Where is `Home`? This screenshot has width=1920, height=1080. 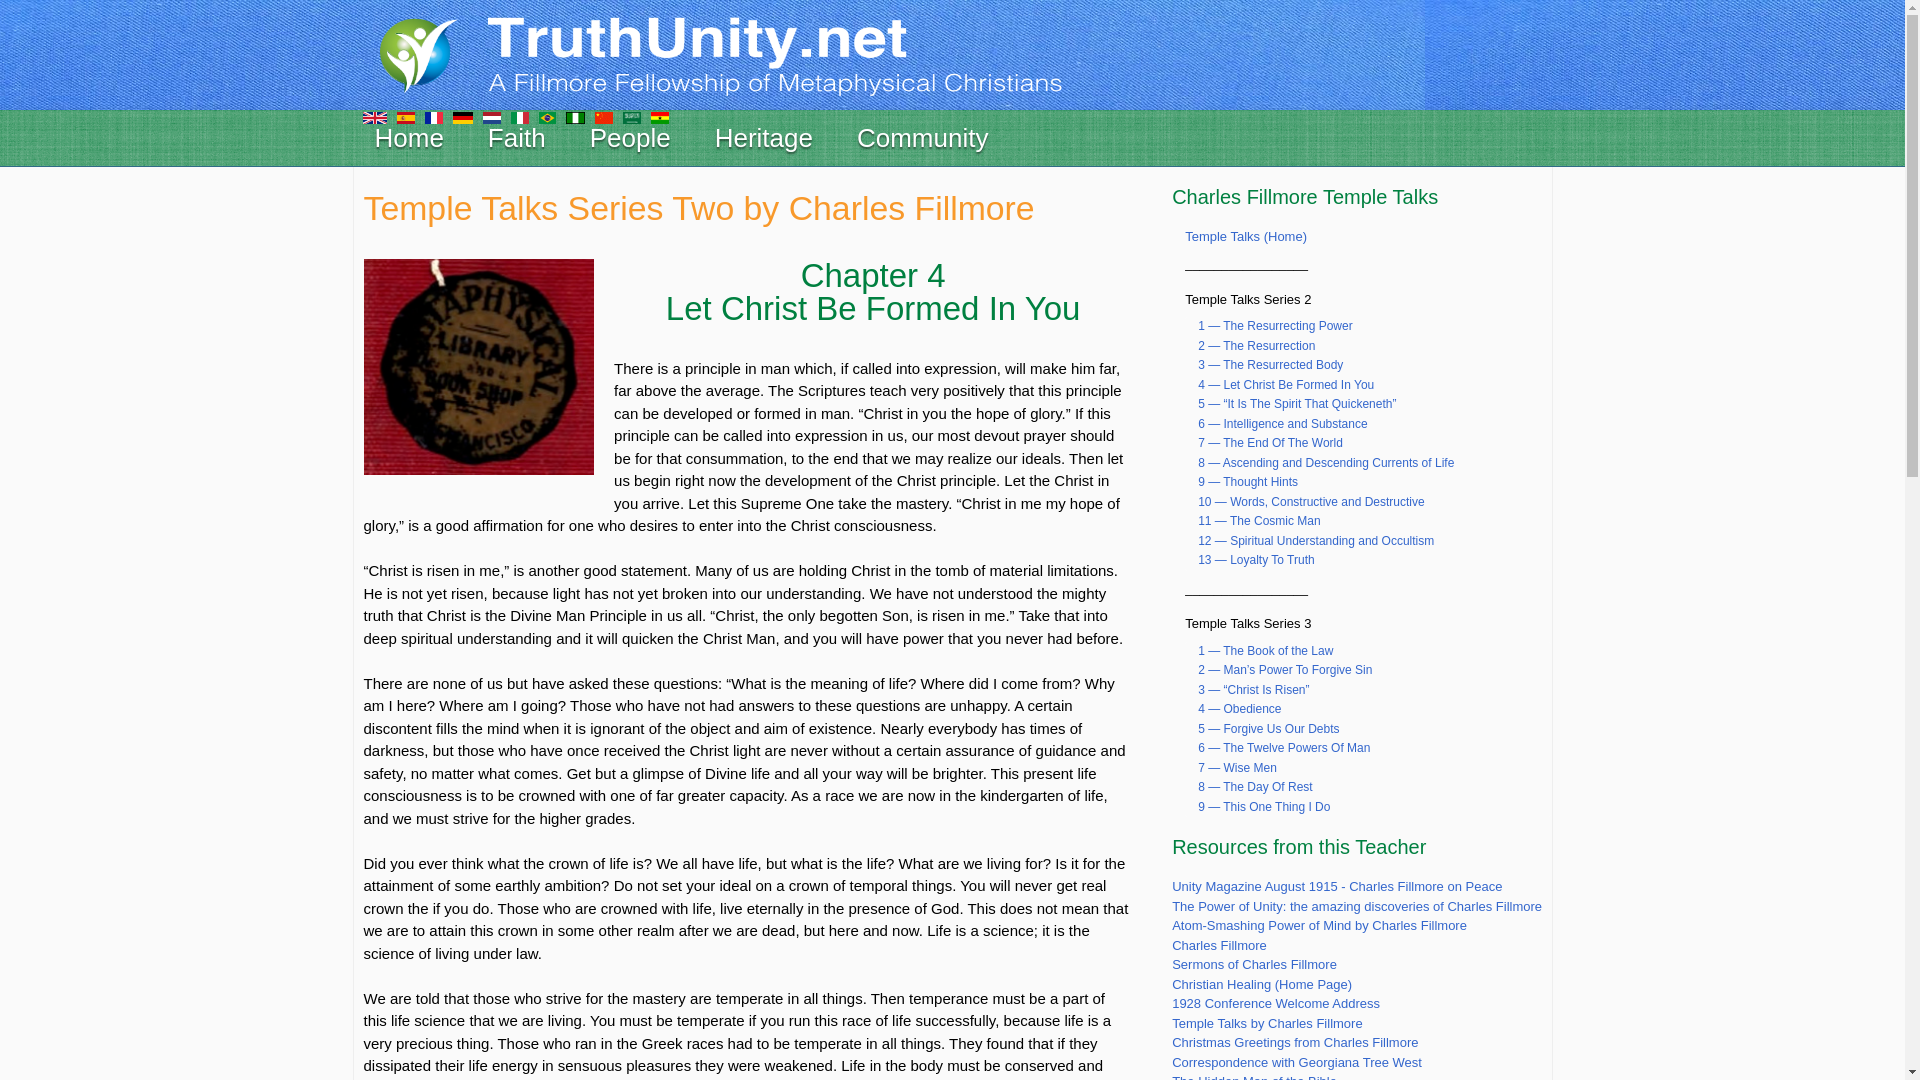 Home is located at coordinates (752, 52).